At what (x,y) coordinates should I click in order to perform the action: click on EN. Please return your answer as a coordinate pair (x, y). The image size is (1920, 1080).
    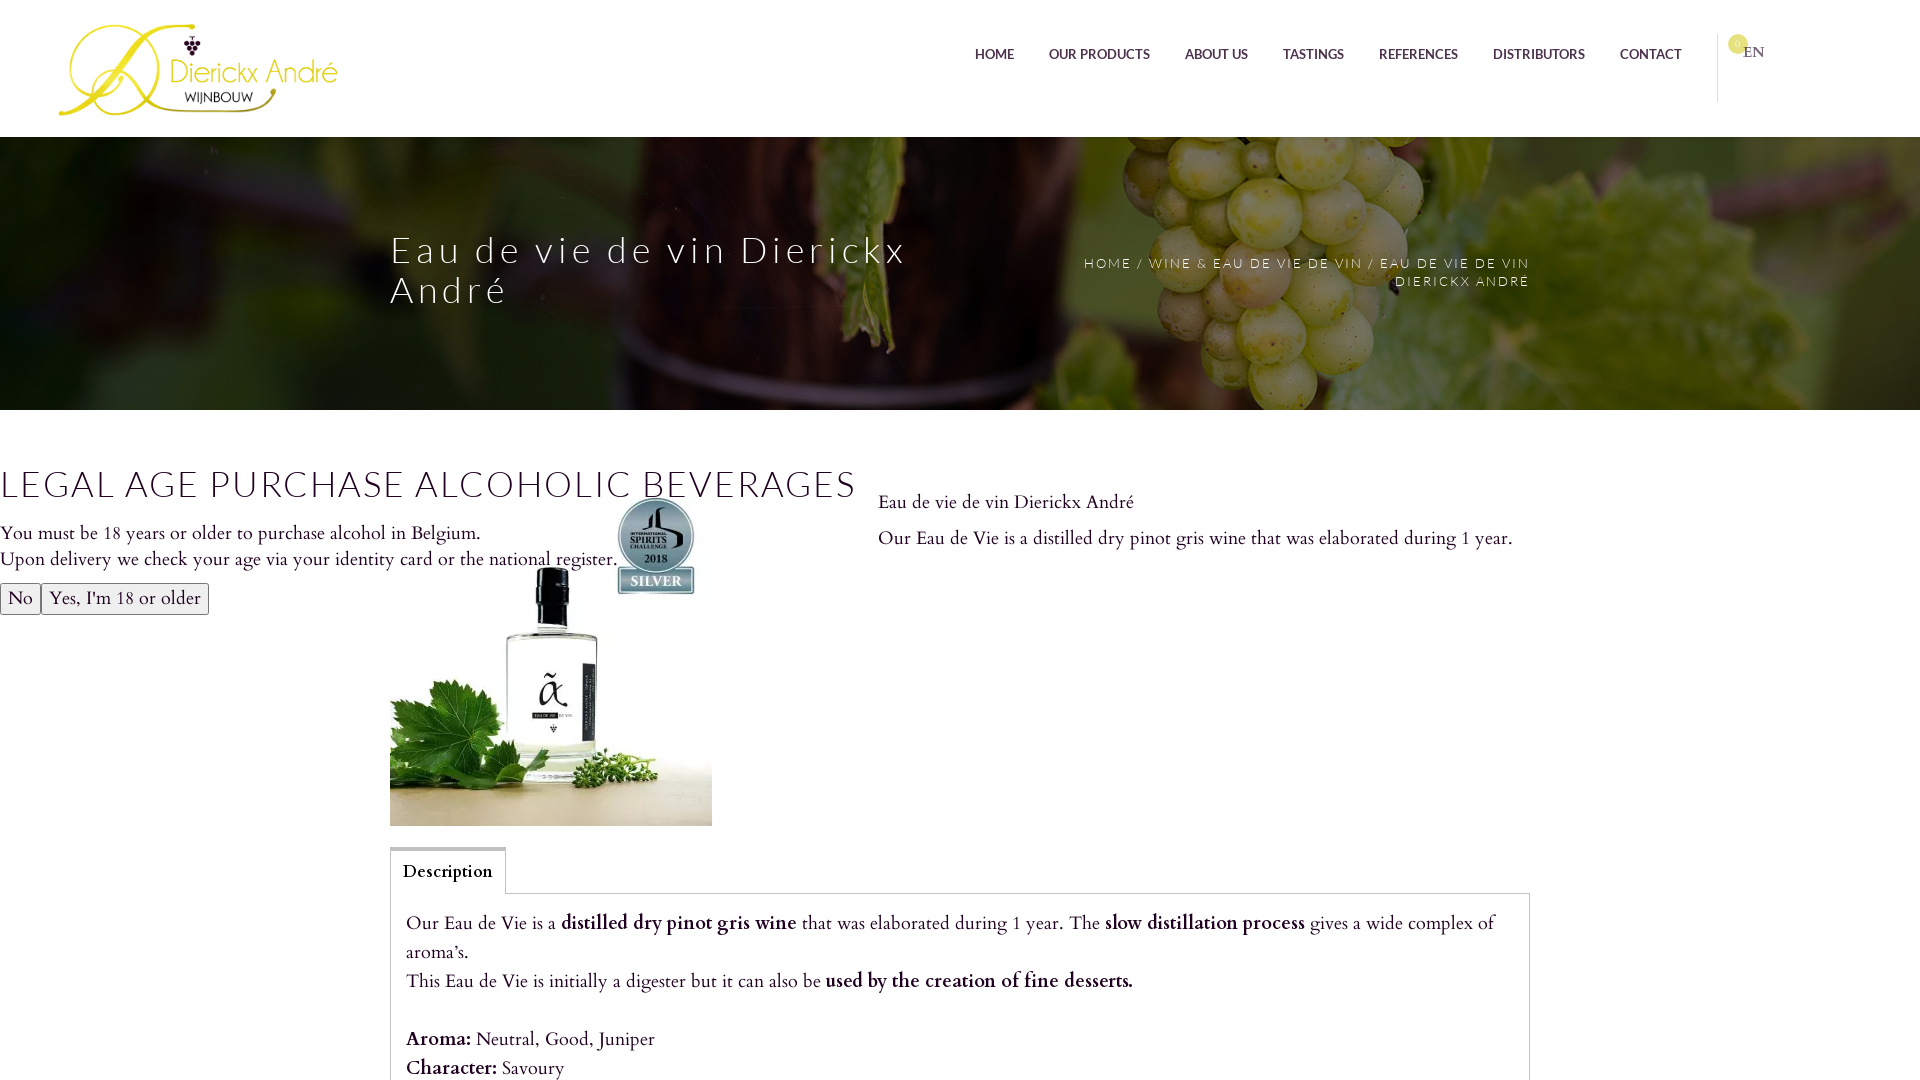
    Looking at the image, I should click on (1743, 52).